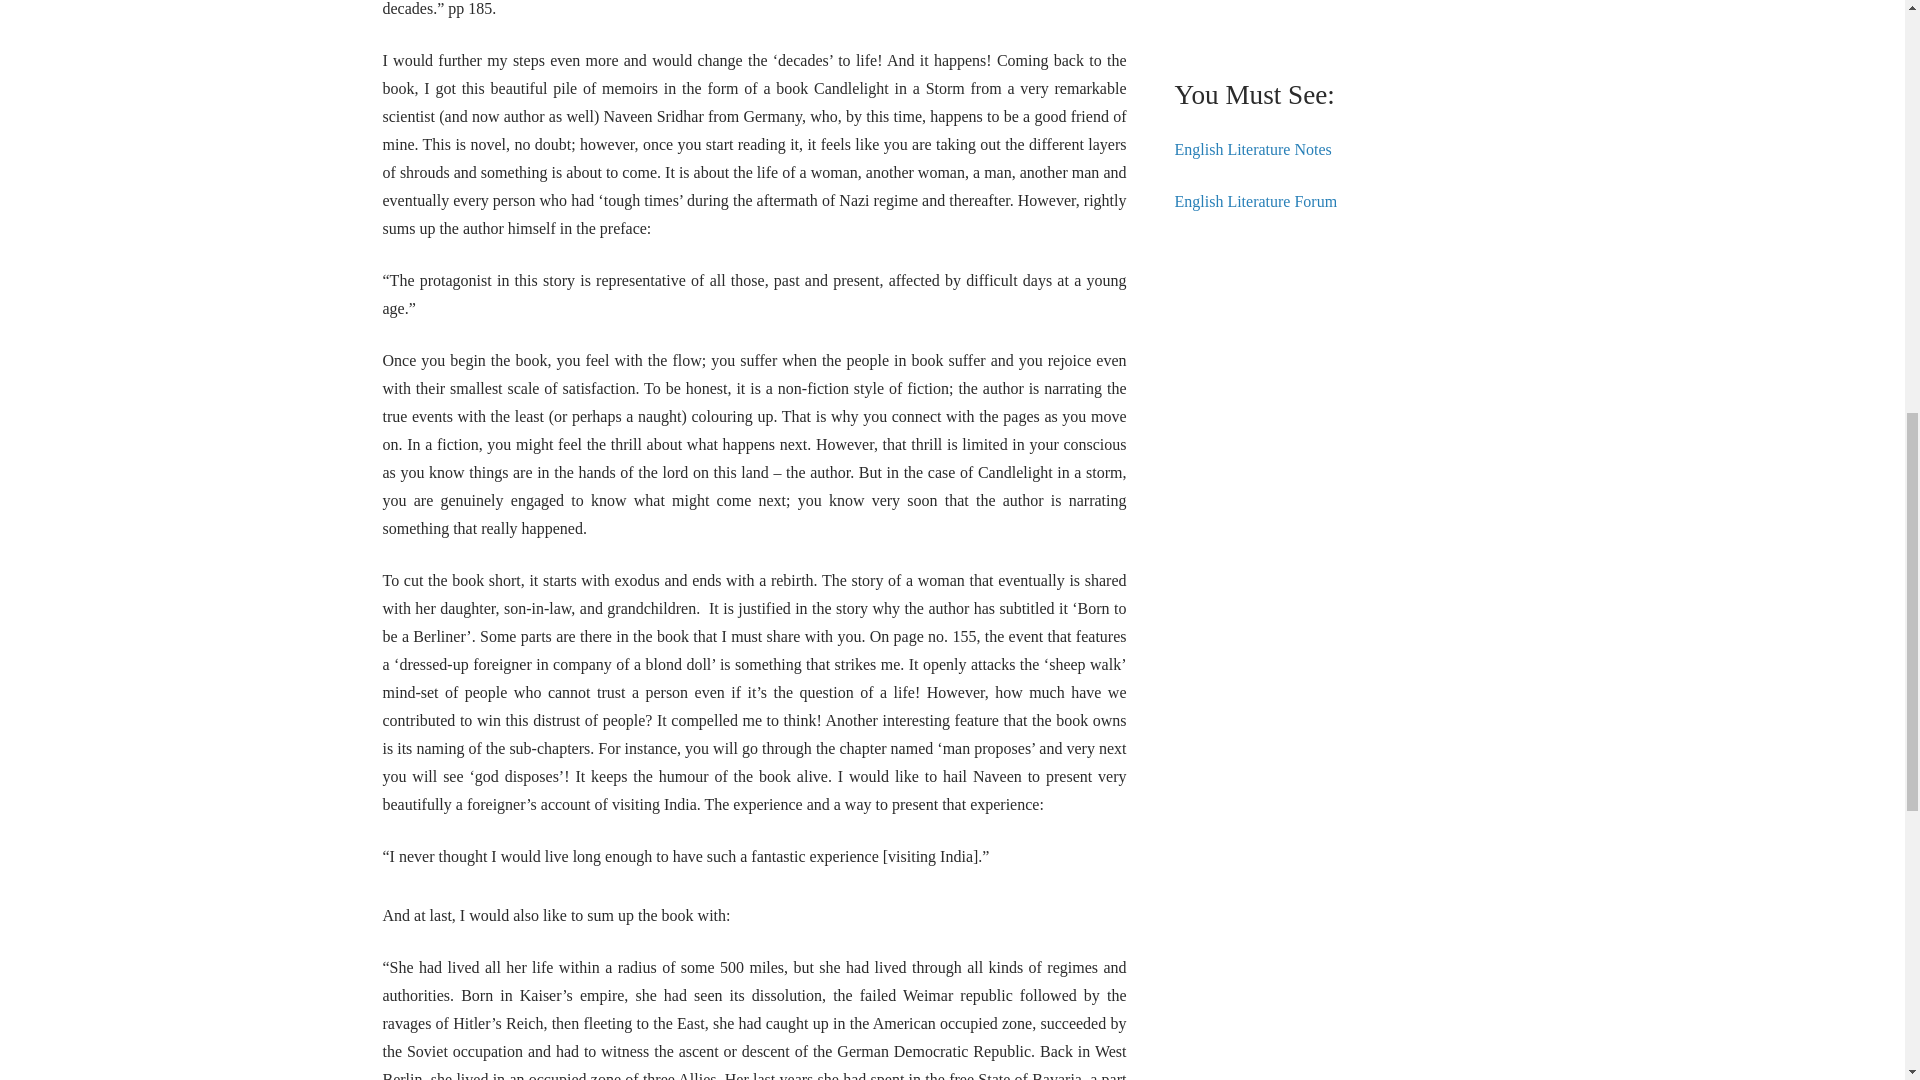  What do you see at coordinates (1864, 34) in the screenshot?
I see `Back to top` at bounding box center [1864, 34].